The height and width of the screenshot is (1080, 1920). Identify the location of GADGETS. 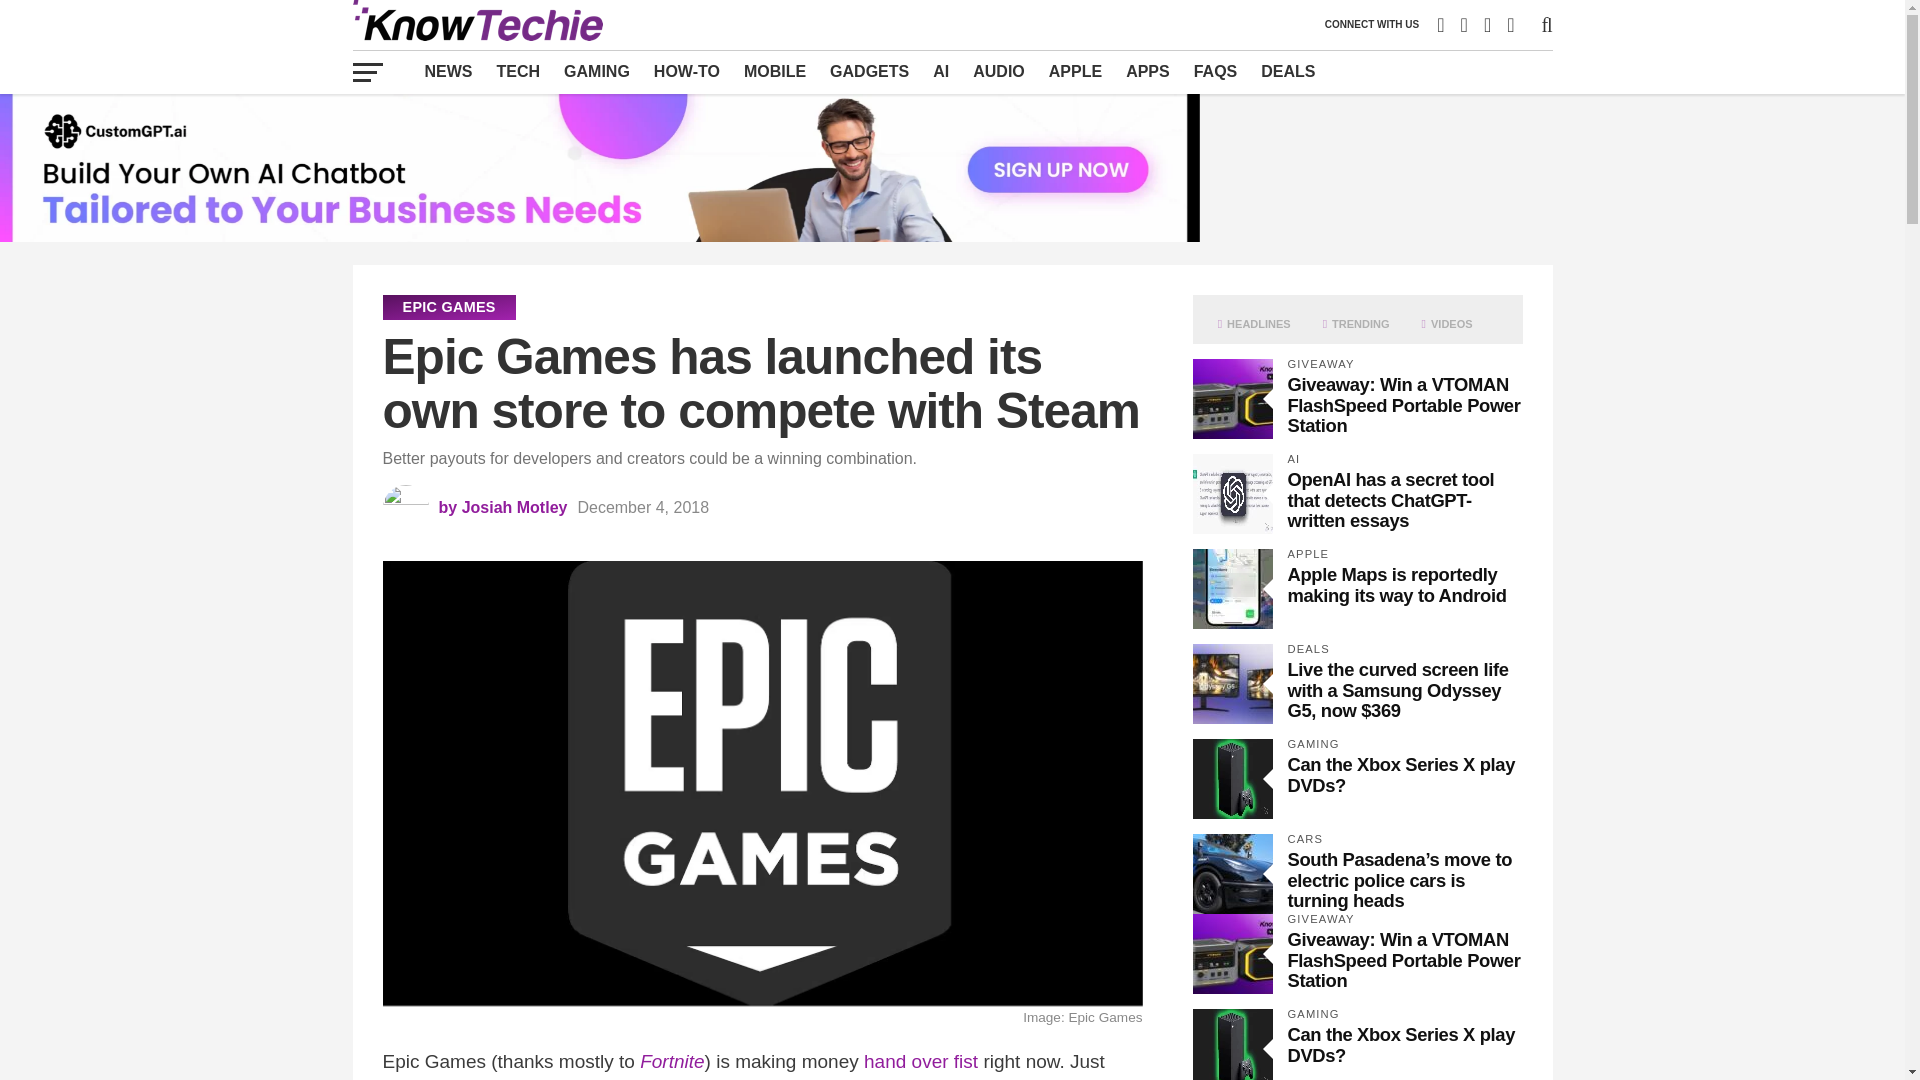
(869, 71).